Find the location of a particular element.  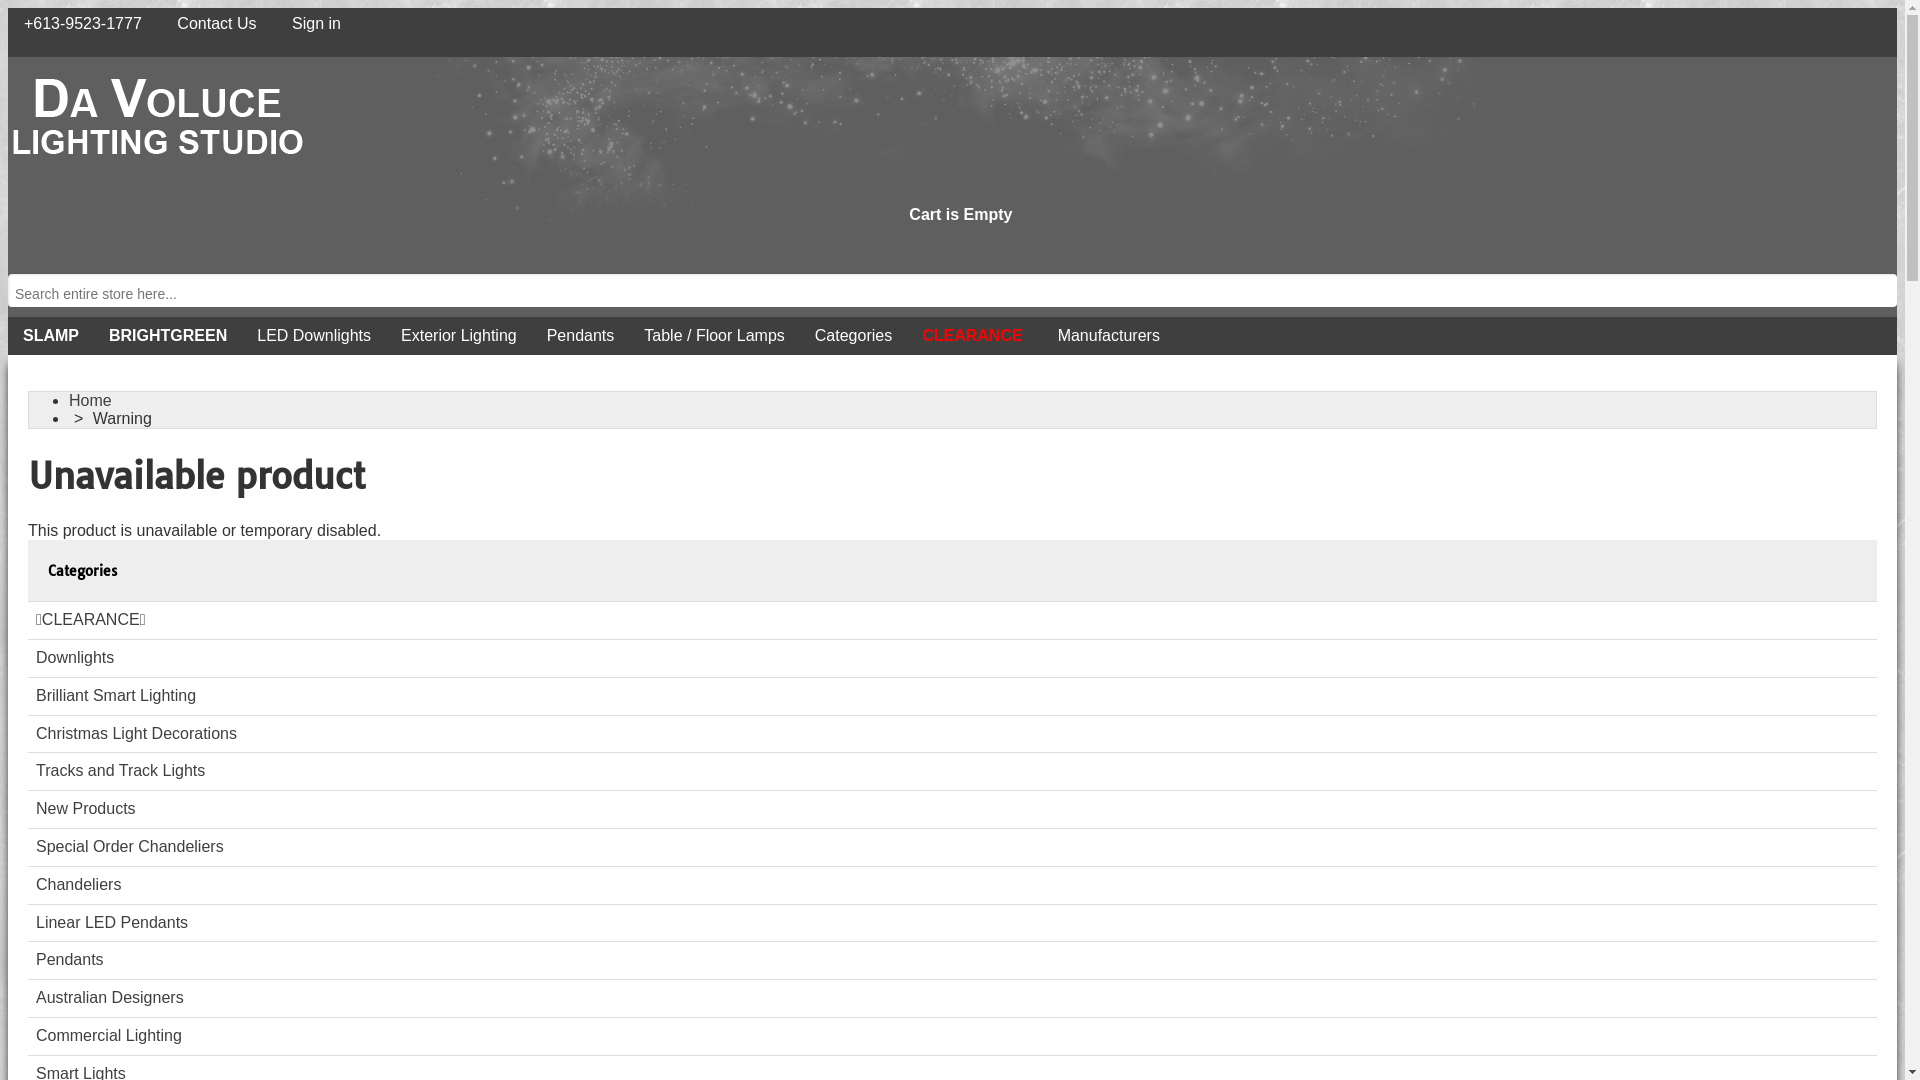

Australian Designers is located at coordinates (952, 998).